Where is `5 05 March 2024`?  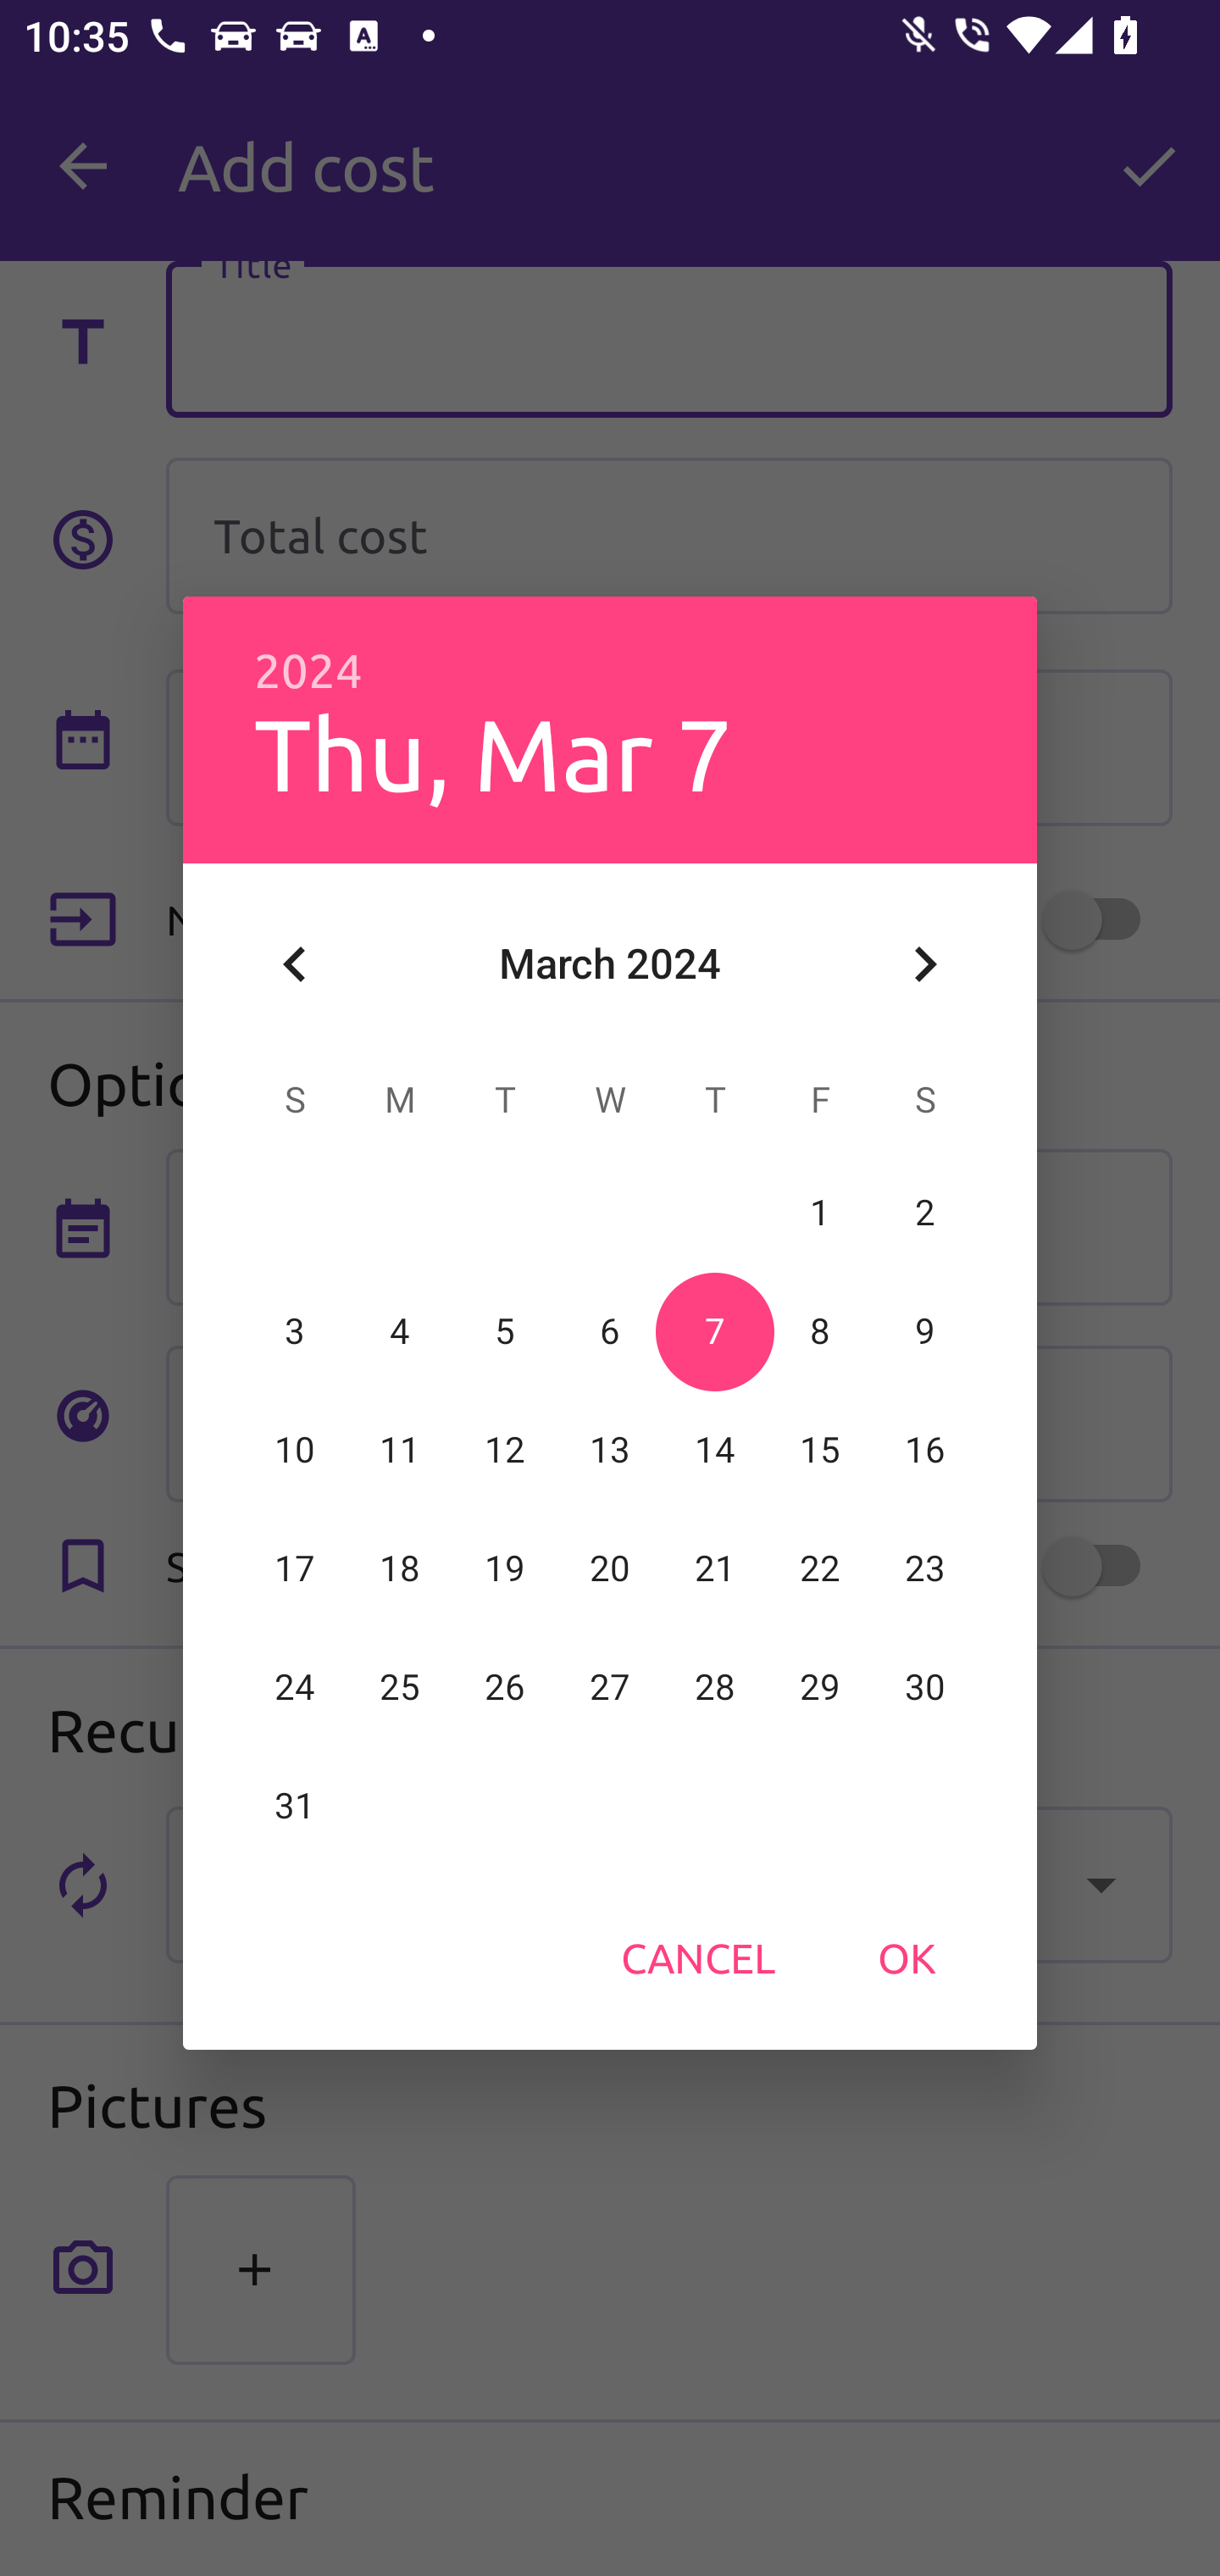 5 05 March 2024 is located at coordinates (505, 1331).